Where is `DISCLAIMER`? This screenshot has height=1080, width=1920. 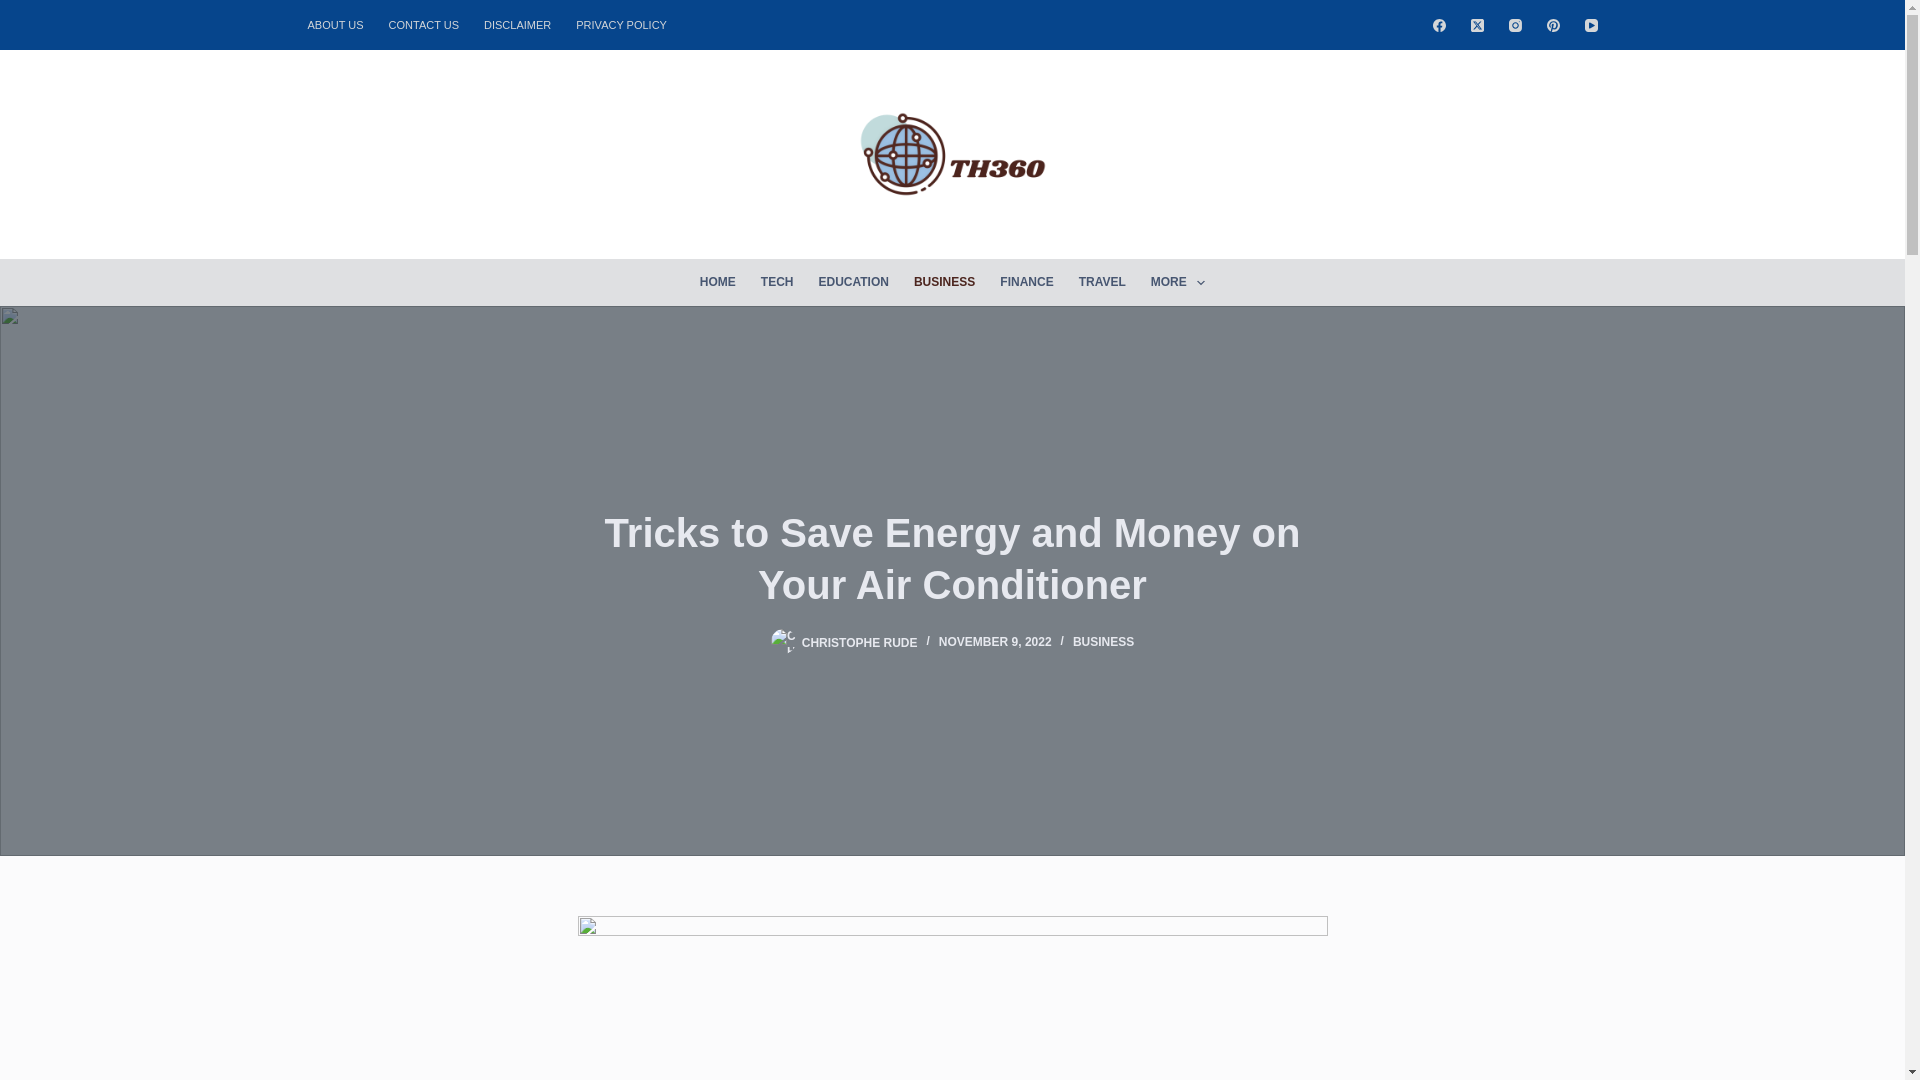
DISCLAIMER is located at coordinates (518, 24).